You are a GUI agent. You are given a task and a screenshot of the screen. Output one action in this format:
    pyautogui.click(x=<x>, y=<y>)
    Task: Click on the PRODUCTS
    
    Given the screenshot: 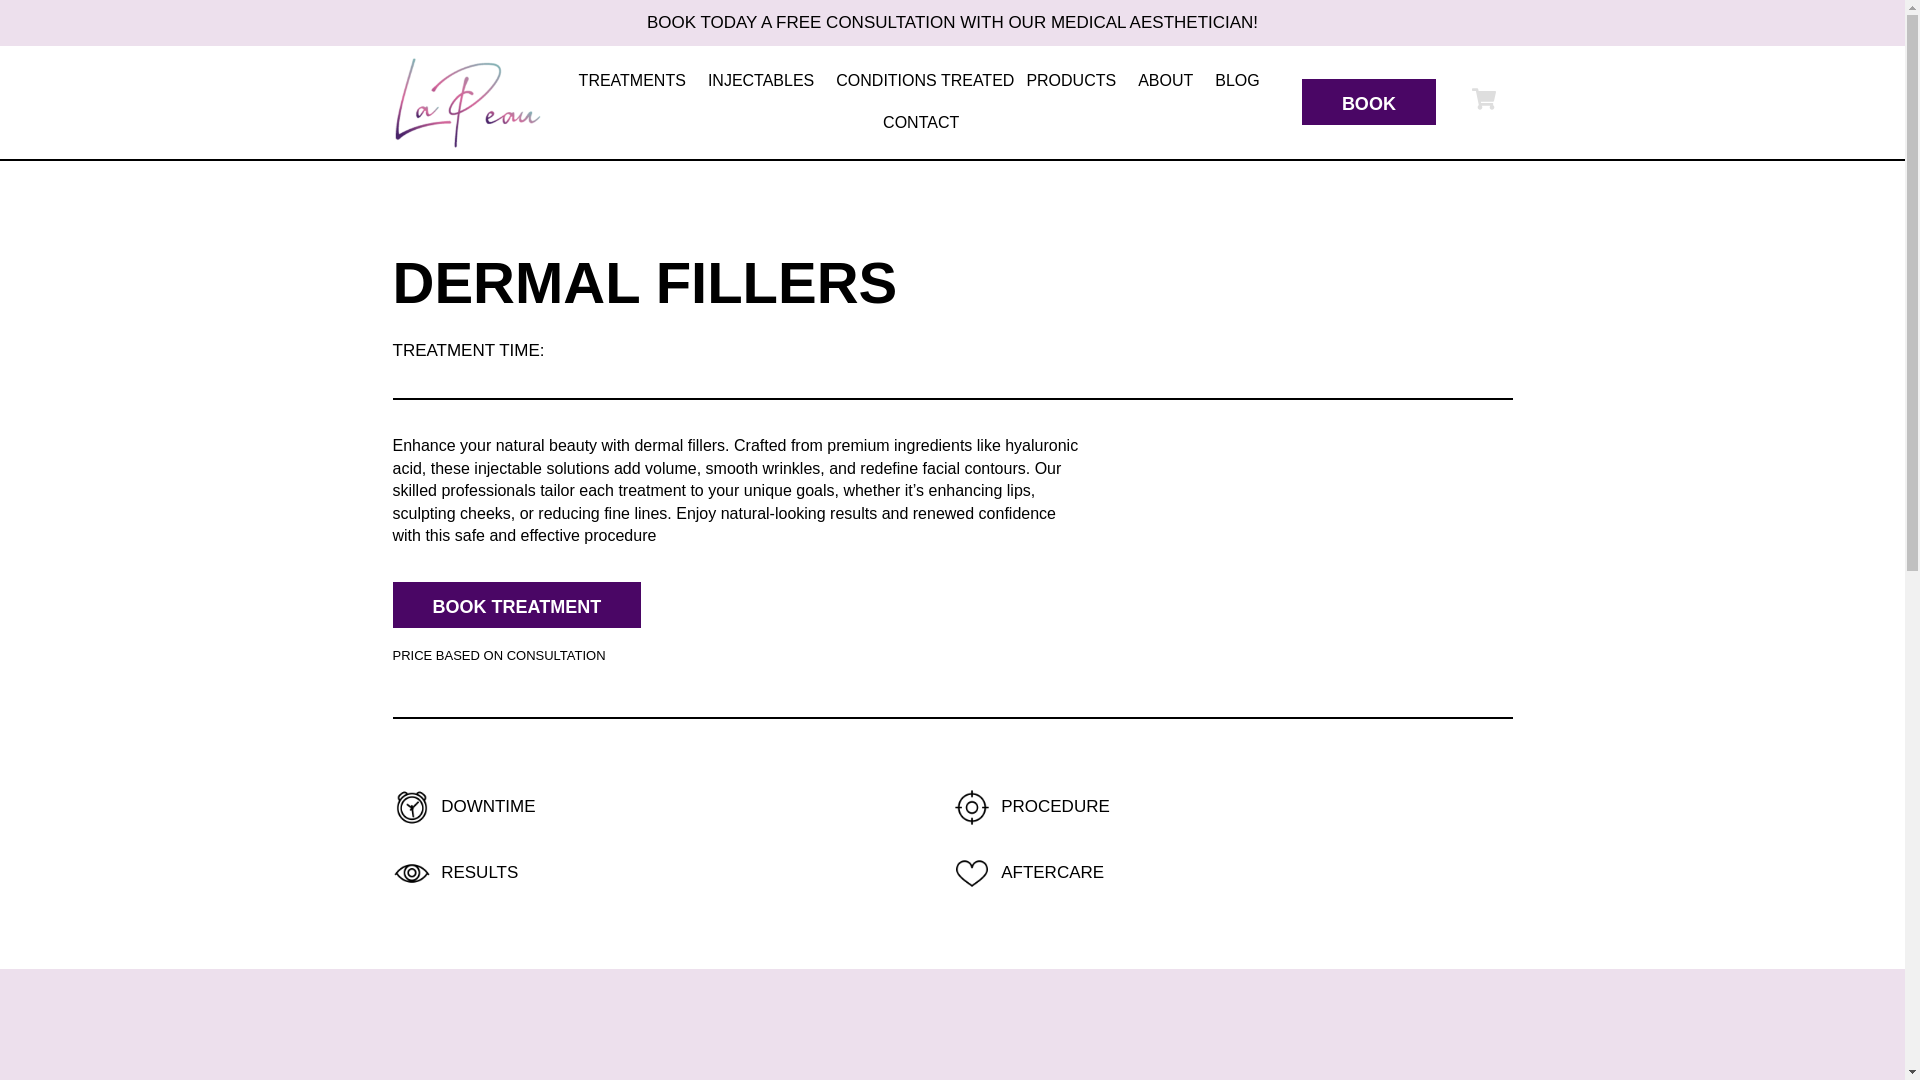 What is the action you would take?
    pyautogui.click(x=1076, y=80)
    